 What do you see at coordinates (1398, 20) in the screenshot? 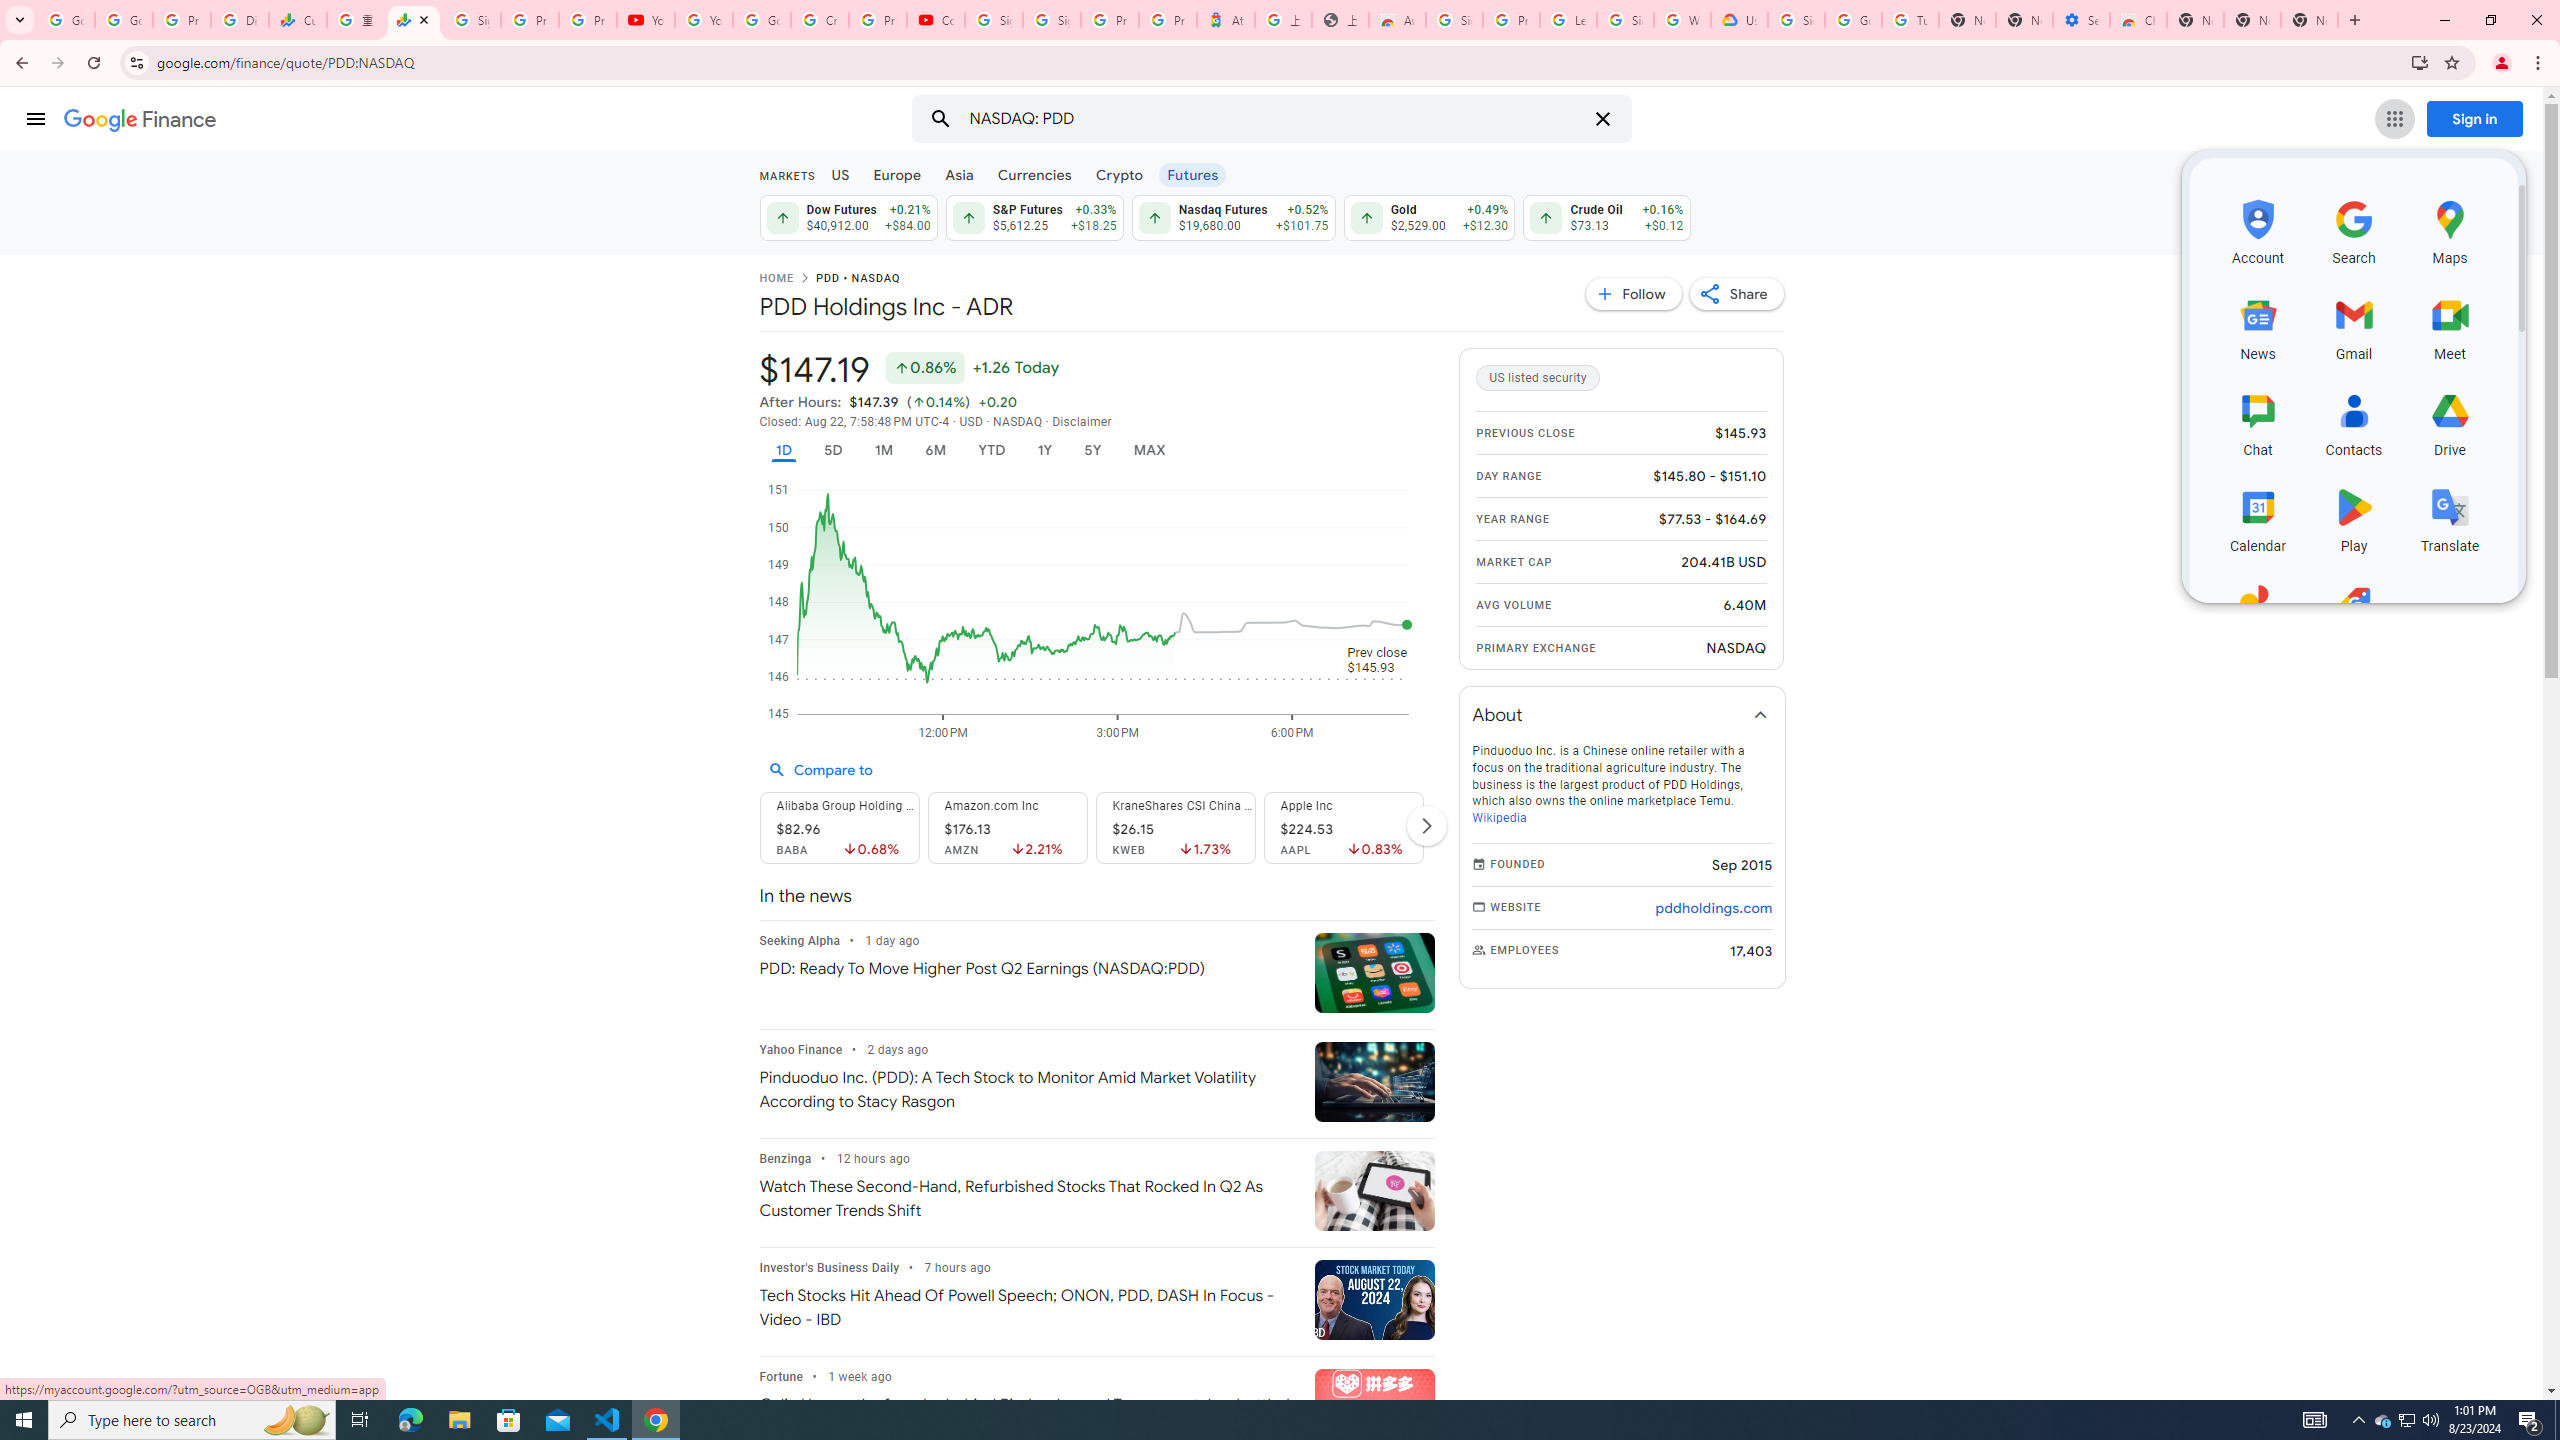
I see `Awesome Screen Recorder & Screenshot - Chrome Web Store` at bounding box center [1398, 20].